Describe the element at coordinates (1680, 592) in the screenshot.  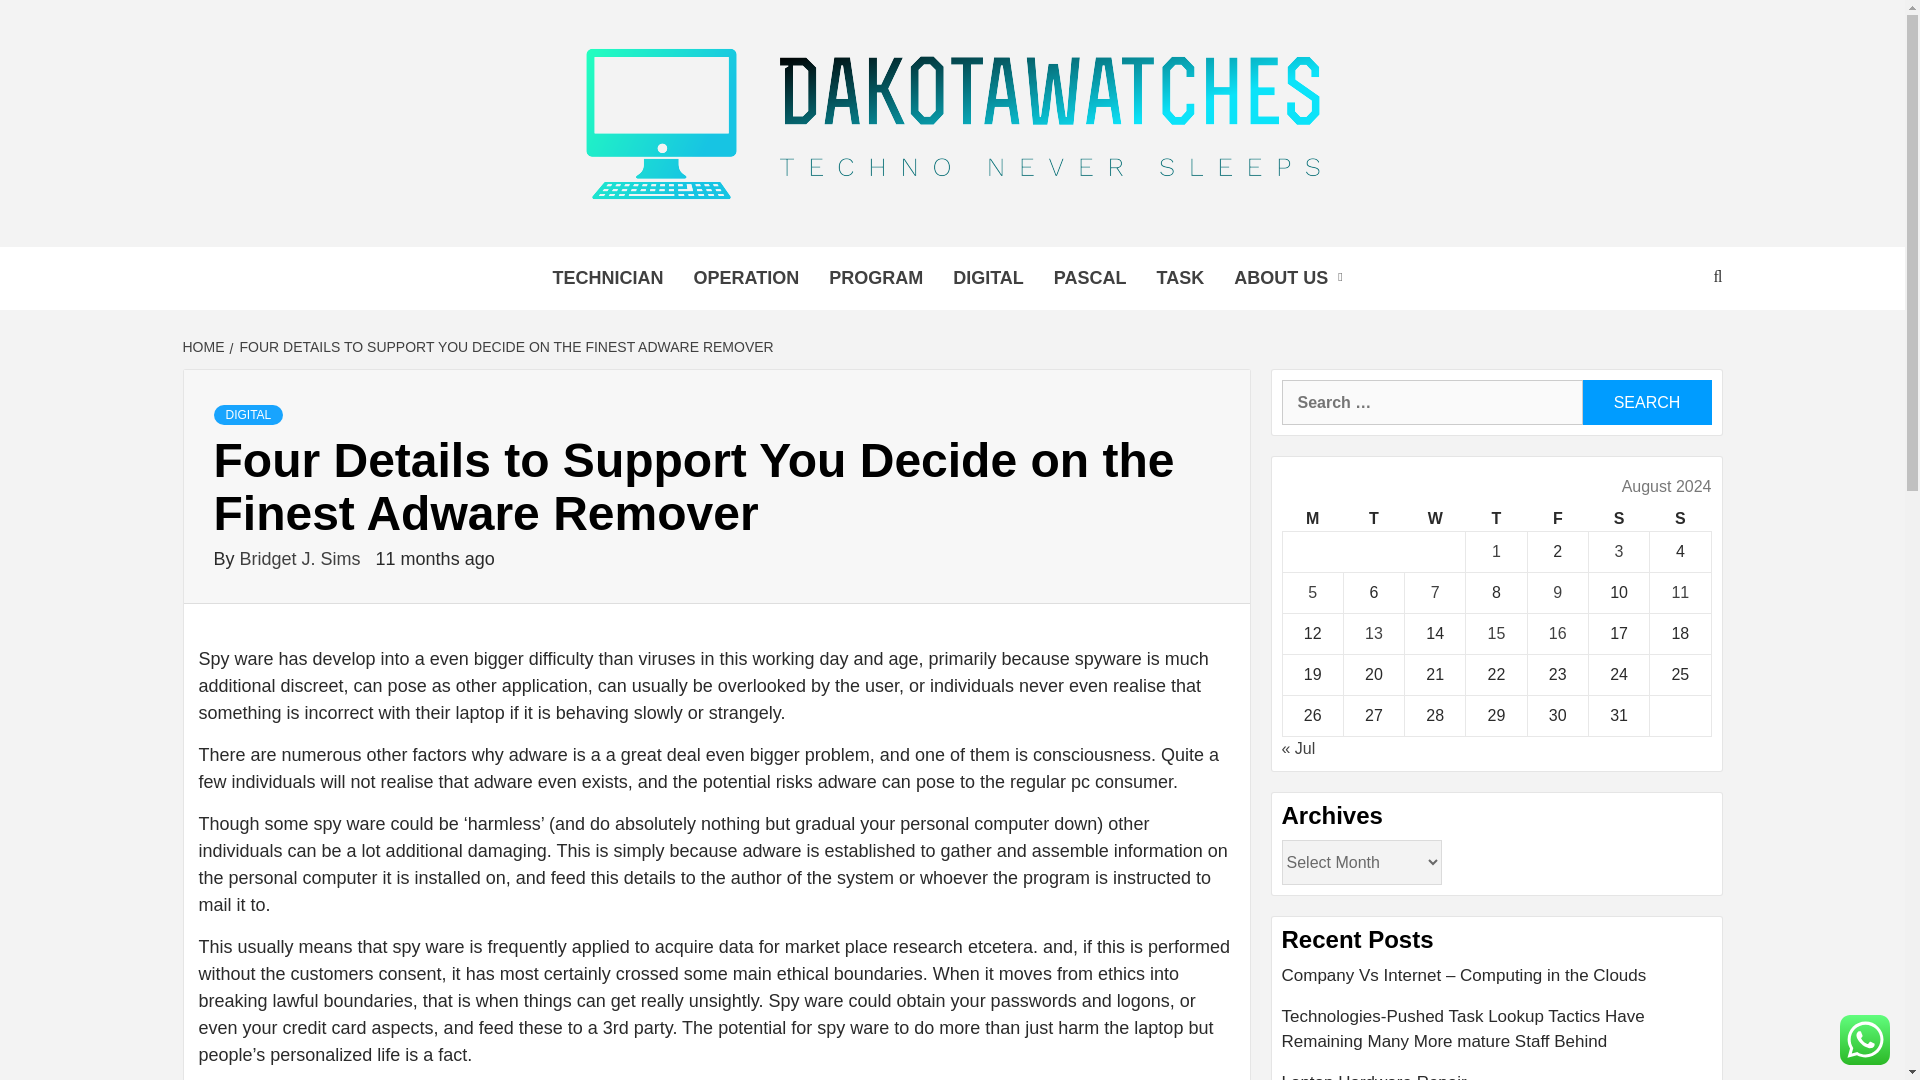
I see `11` at that location.